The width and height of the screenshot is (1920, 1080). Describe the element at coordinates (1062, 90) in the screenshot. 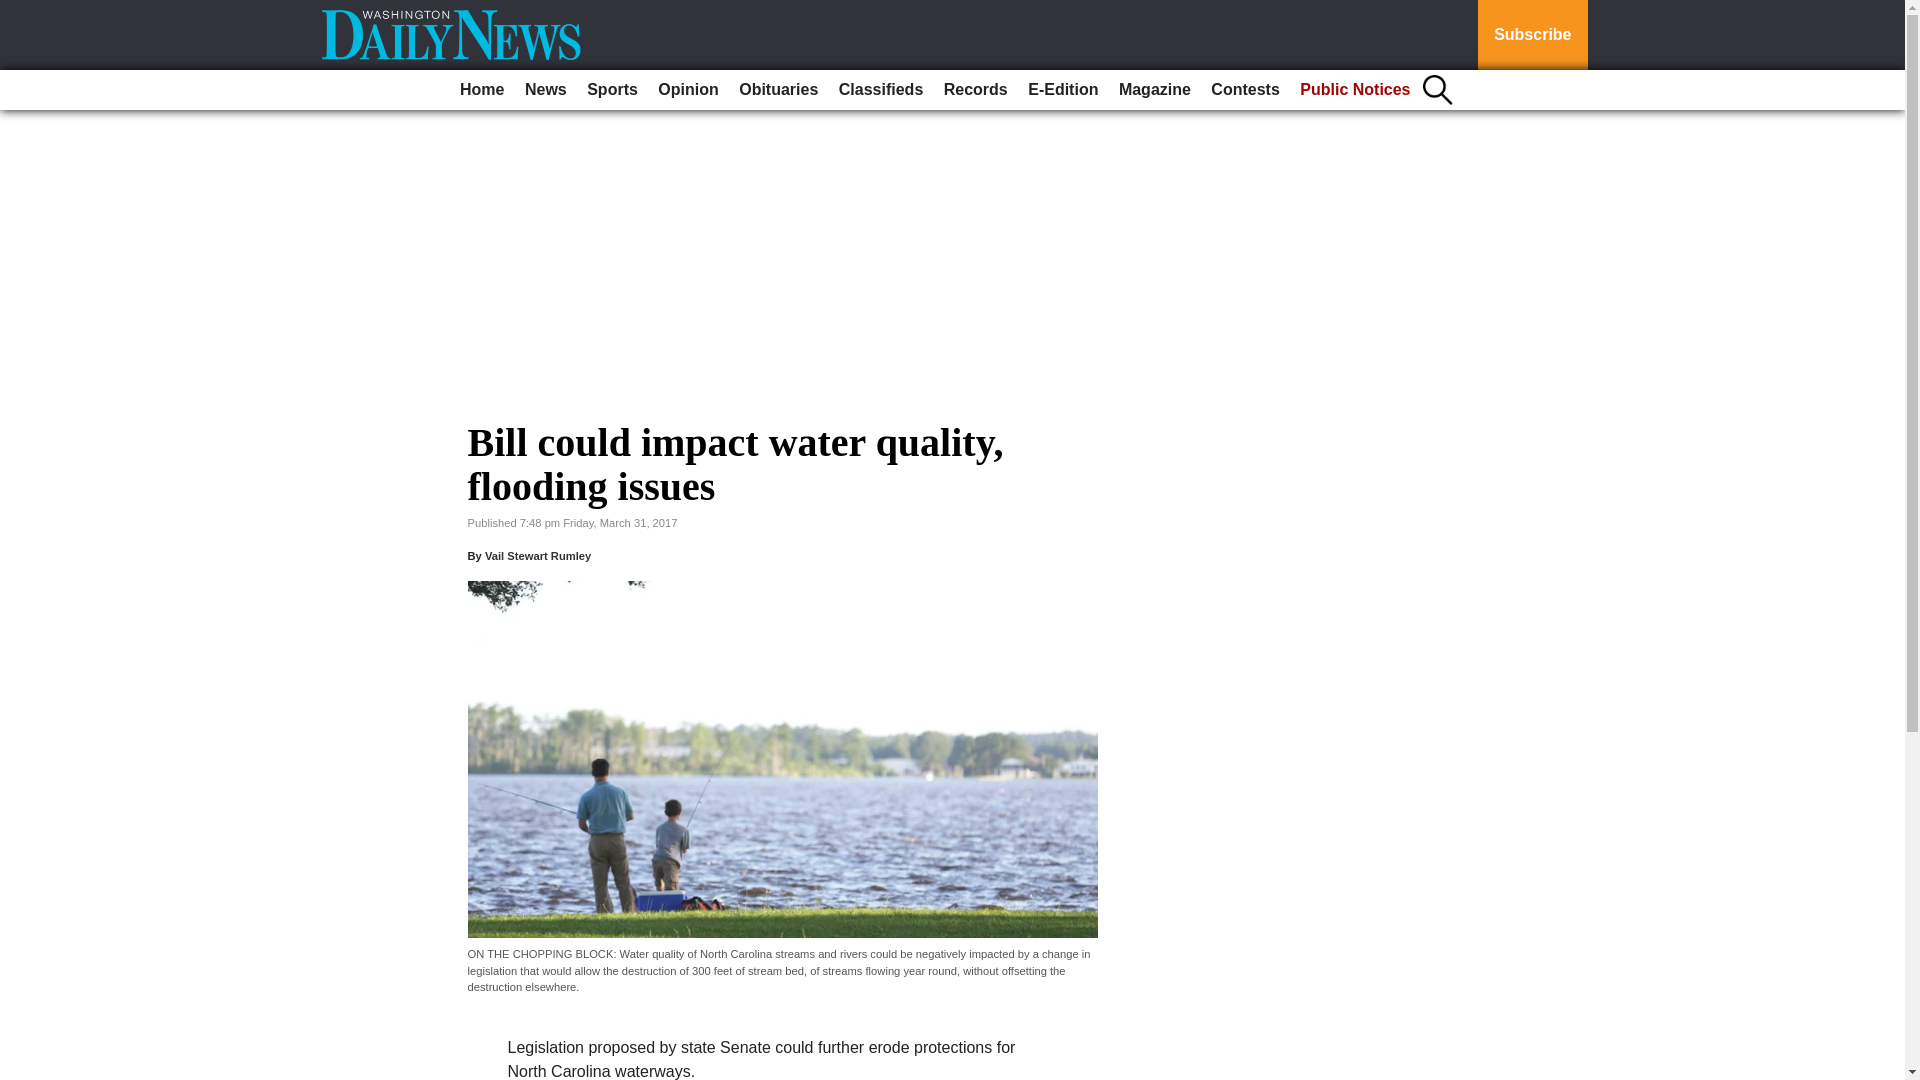

I see `E-Edition` at that location.